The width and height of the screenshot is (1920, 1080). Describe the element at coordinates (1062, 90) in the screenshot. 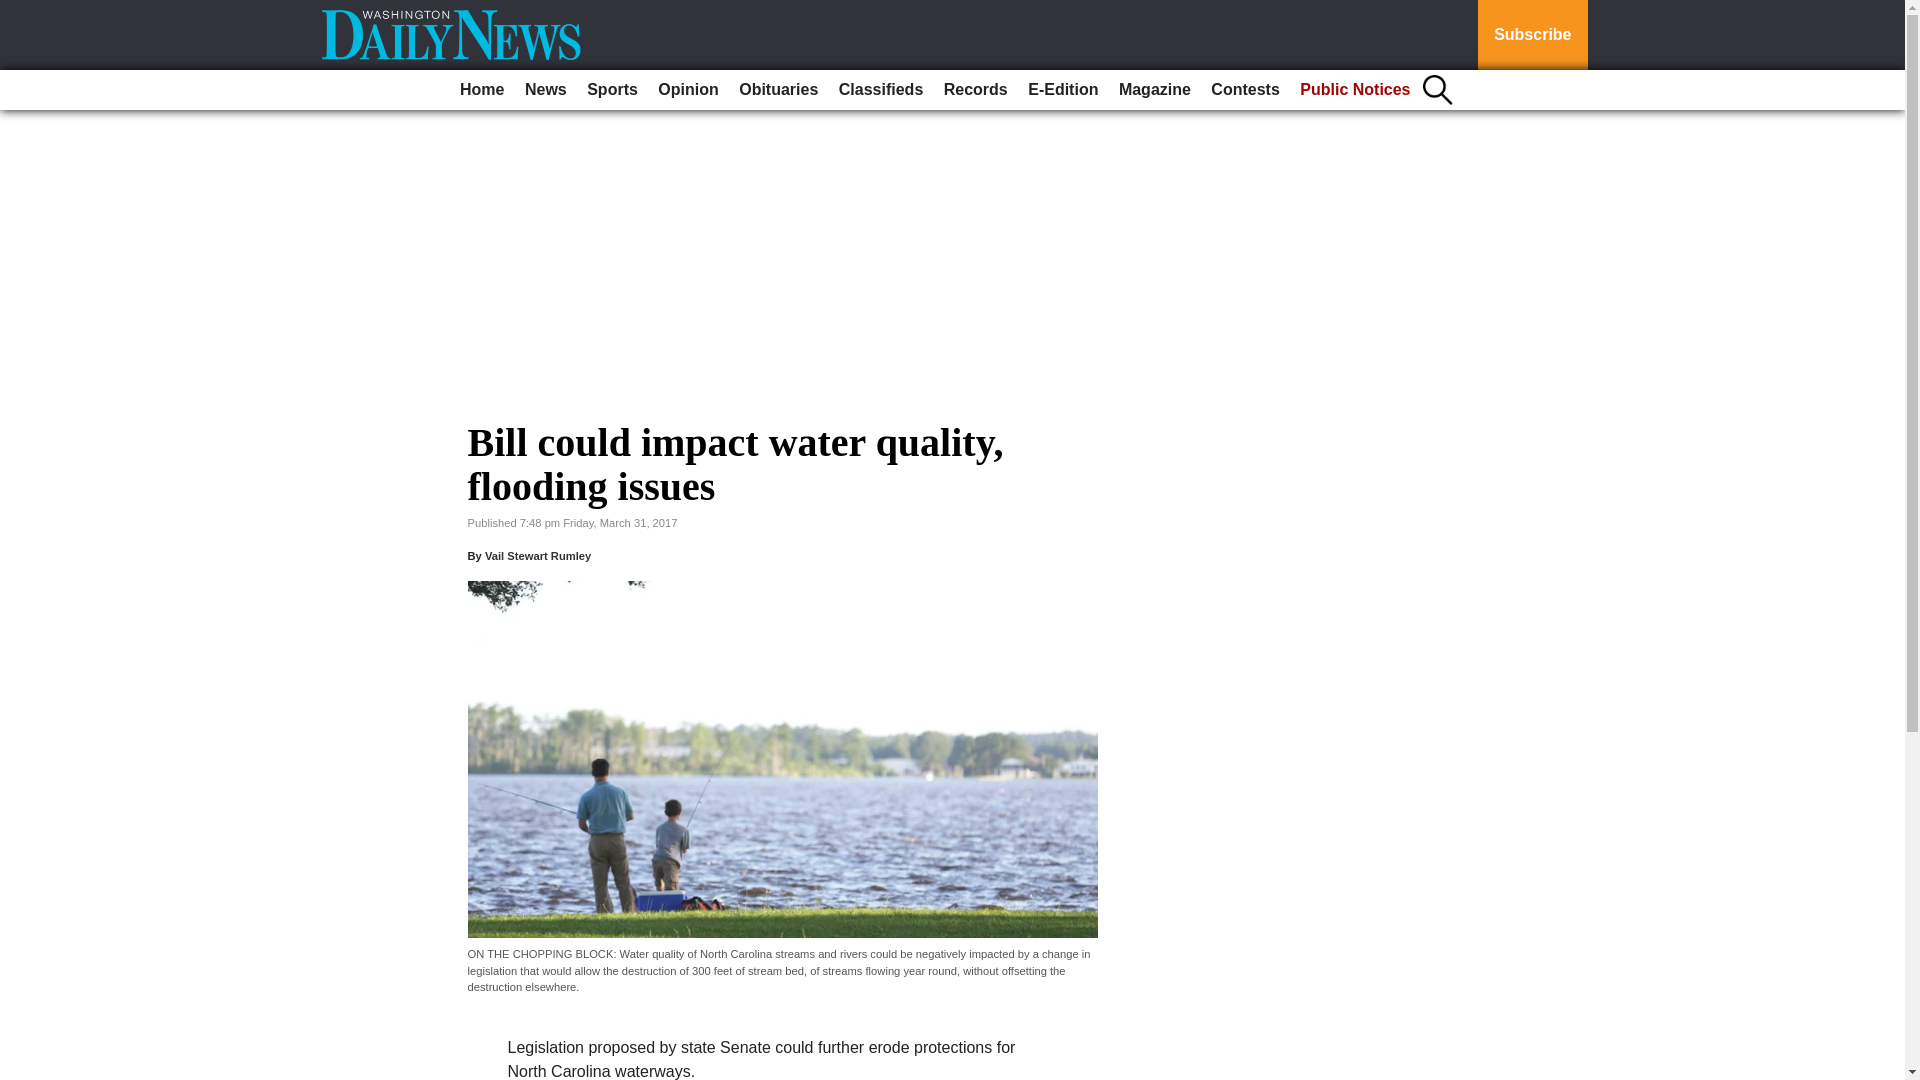

I see `E-Edition` at that location.